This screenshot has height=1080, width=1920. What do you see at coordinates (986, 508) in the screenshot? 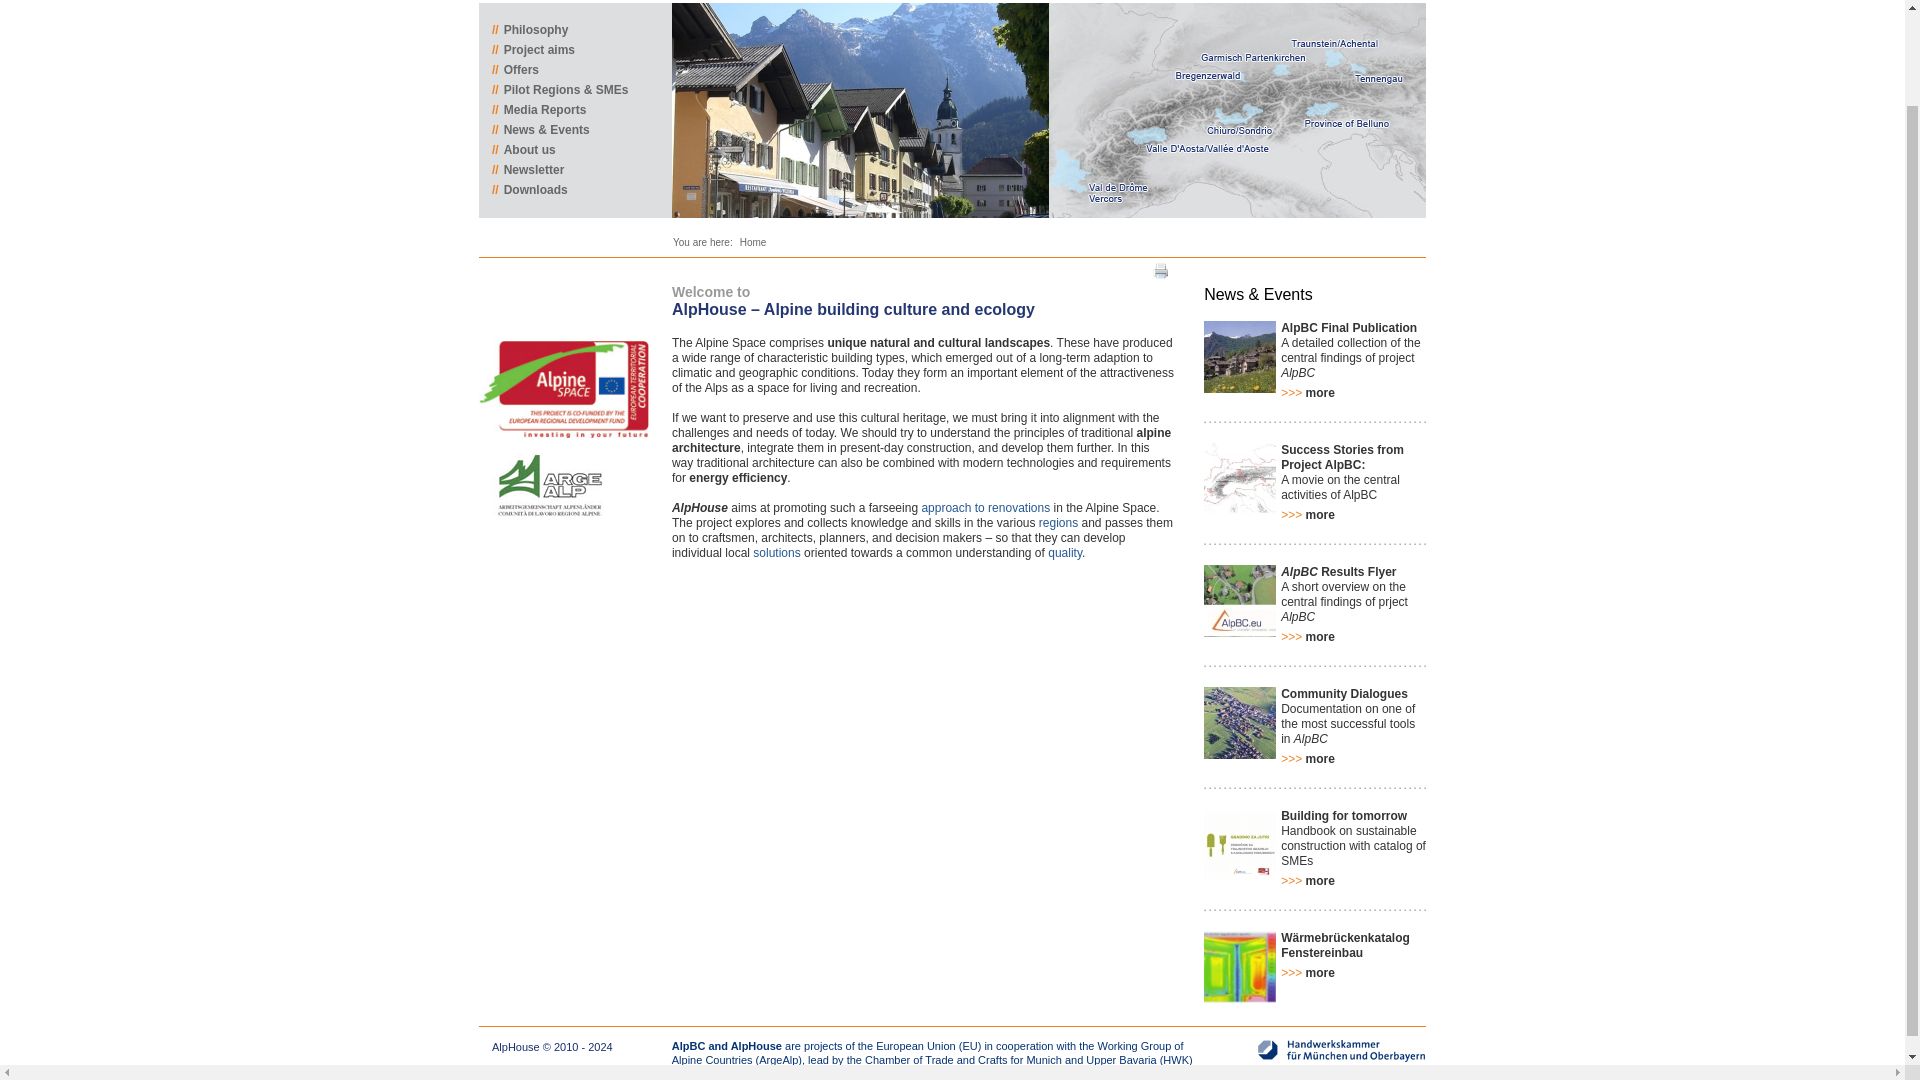
I see `approach to renovations` at bounding box center [986, 508].